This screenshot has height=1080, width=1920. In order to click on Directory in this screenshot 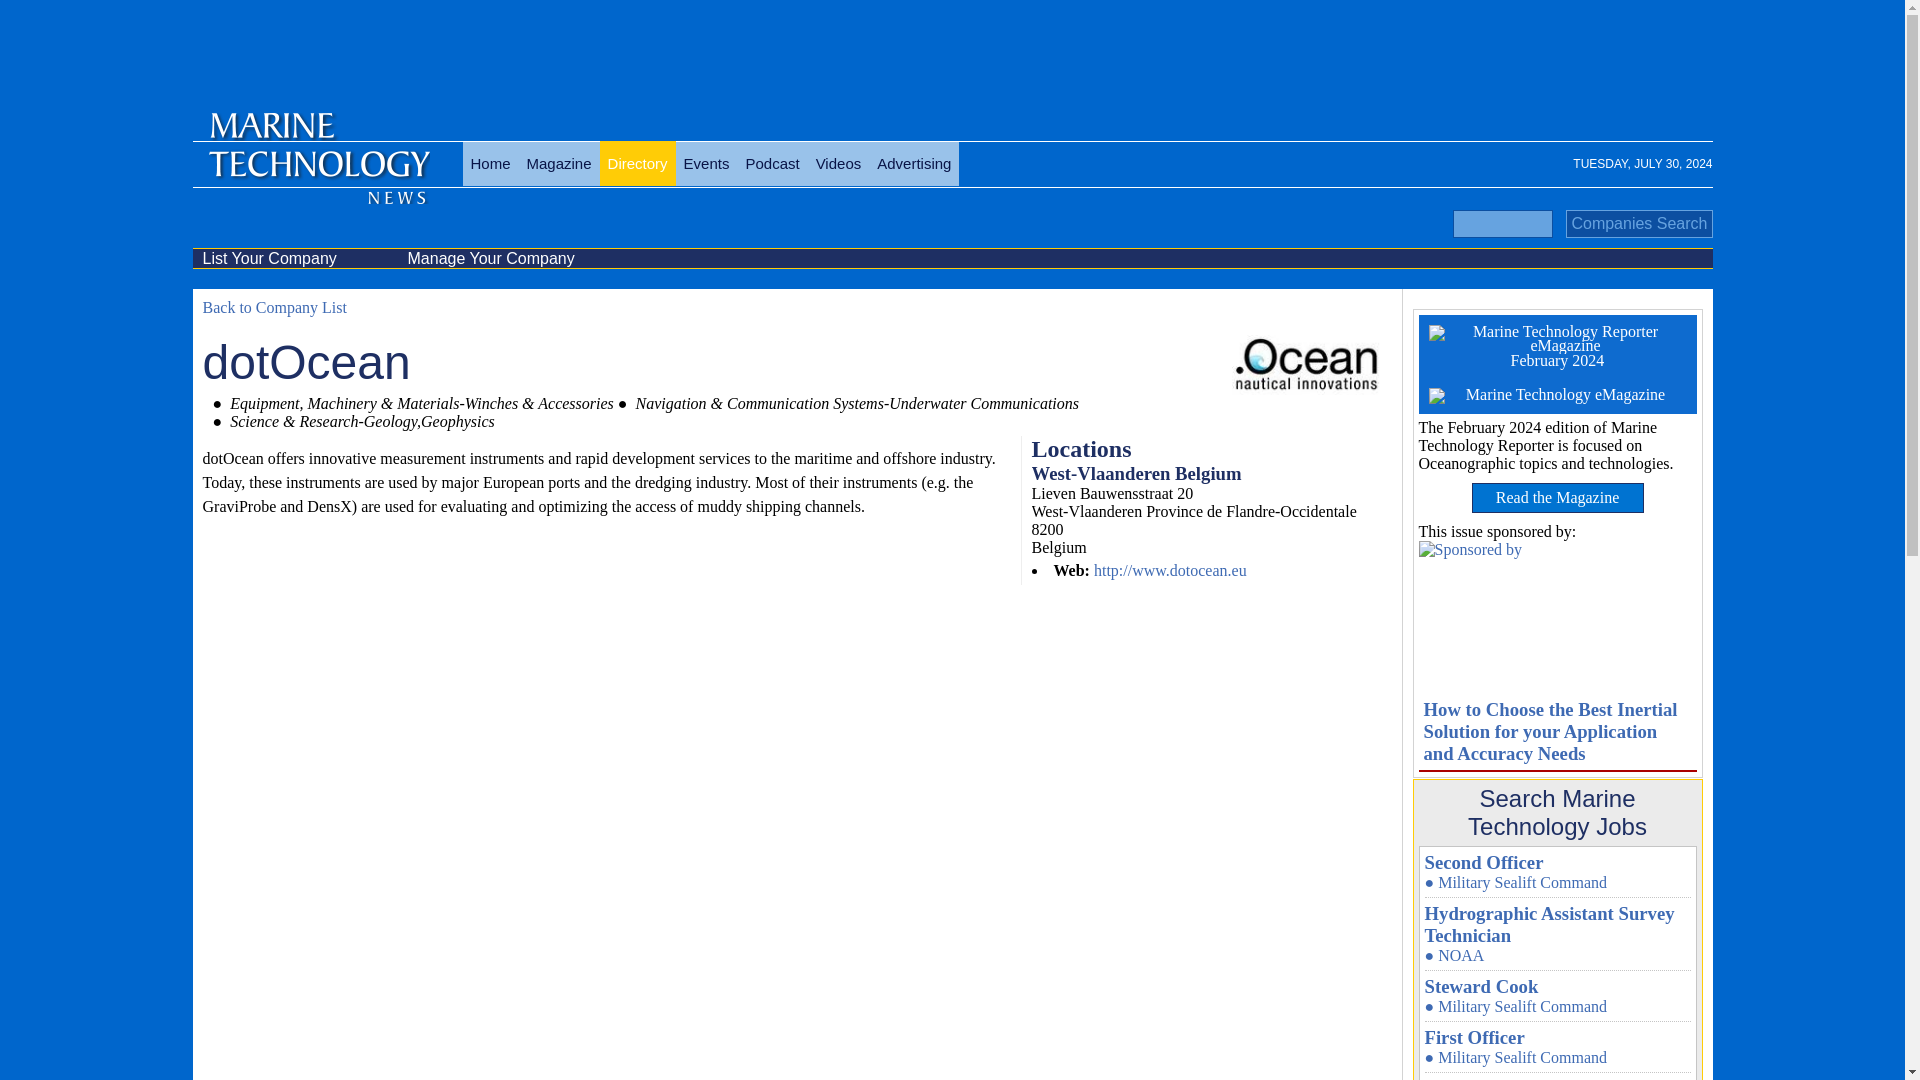, I will do `click(637, 163)`.